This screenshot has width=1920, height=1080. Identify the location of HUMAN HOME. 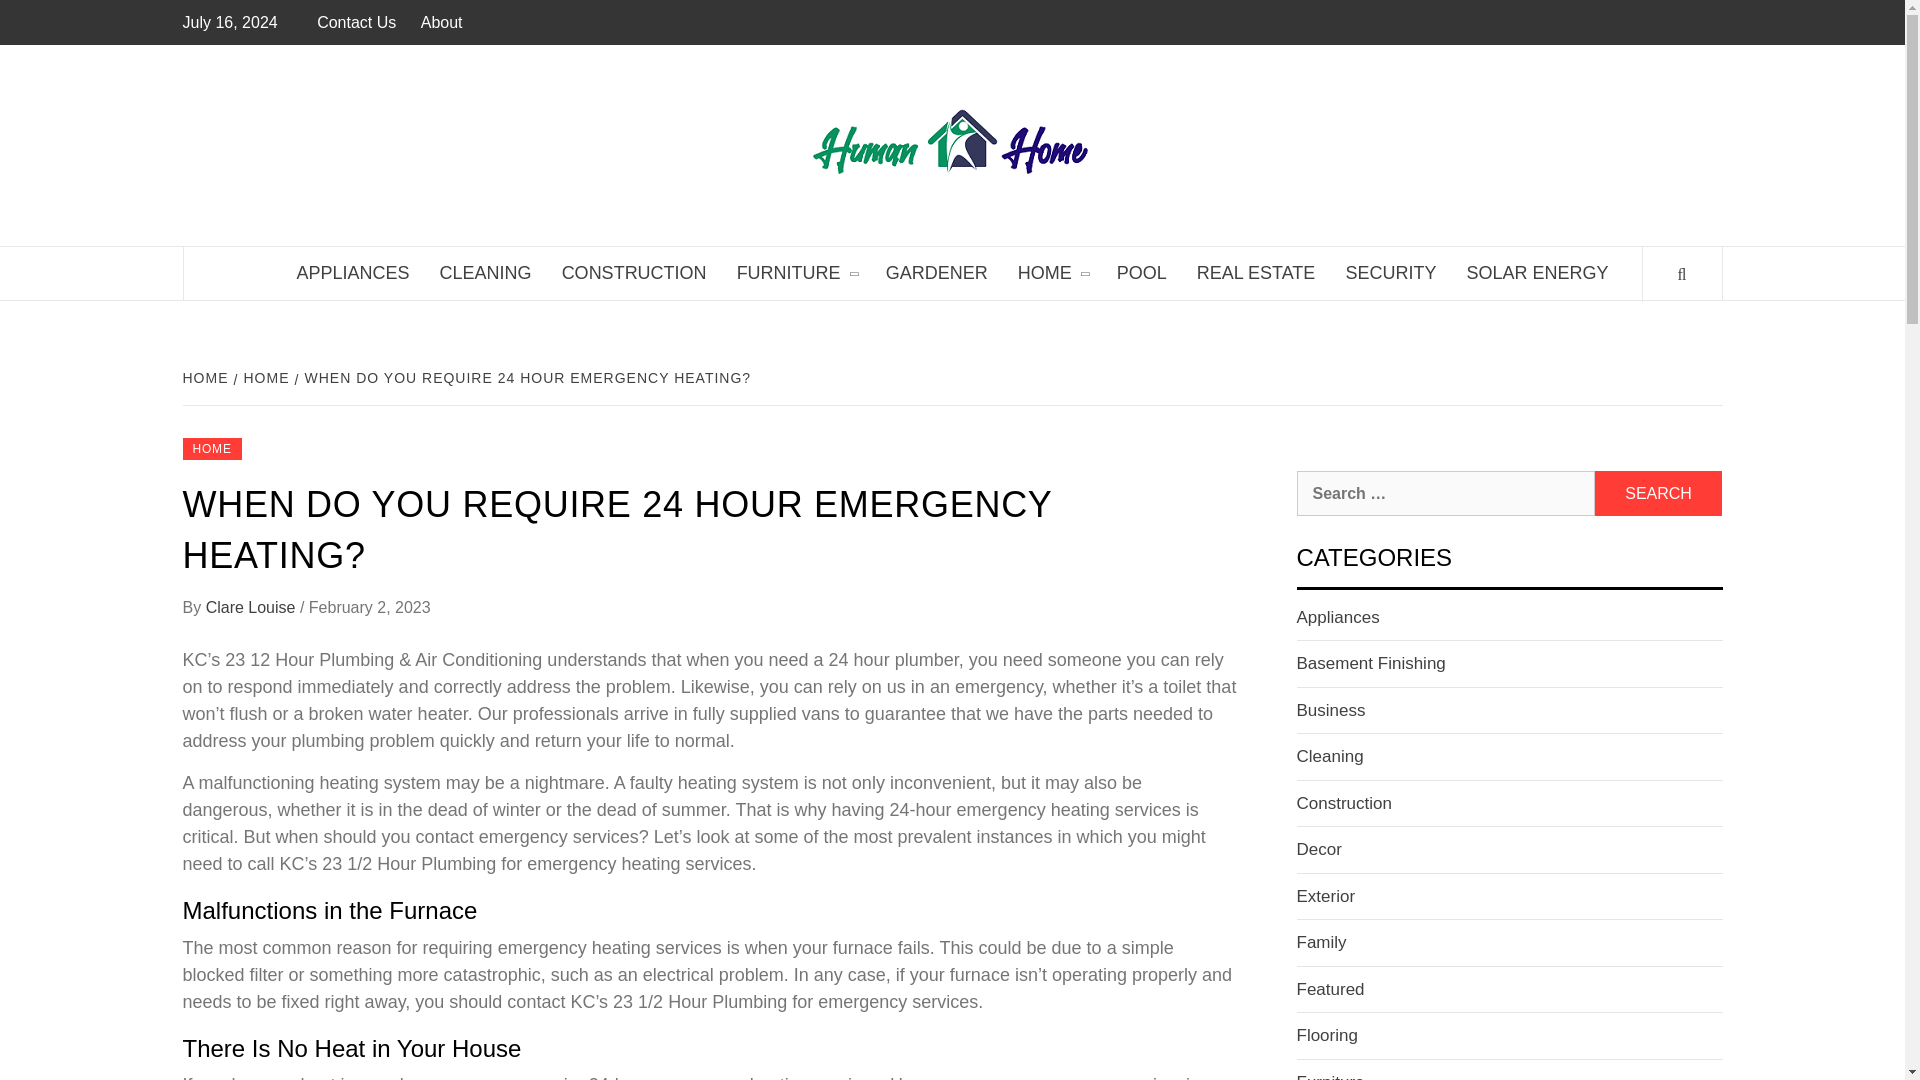
(1274, 126).